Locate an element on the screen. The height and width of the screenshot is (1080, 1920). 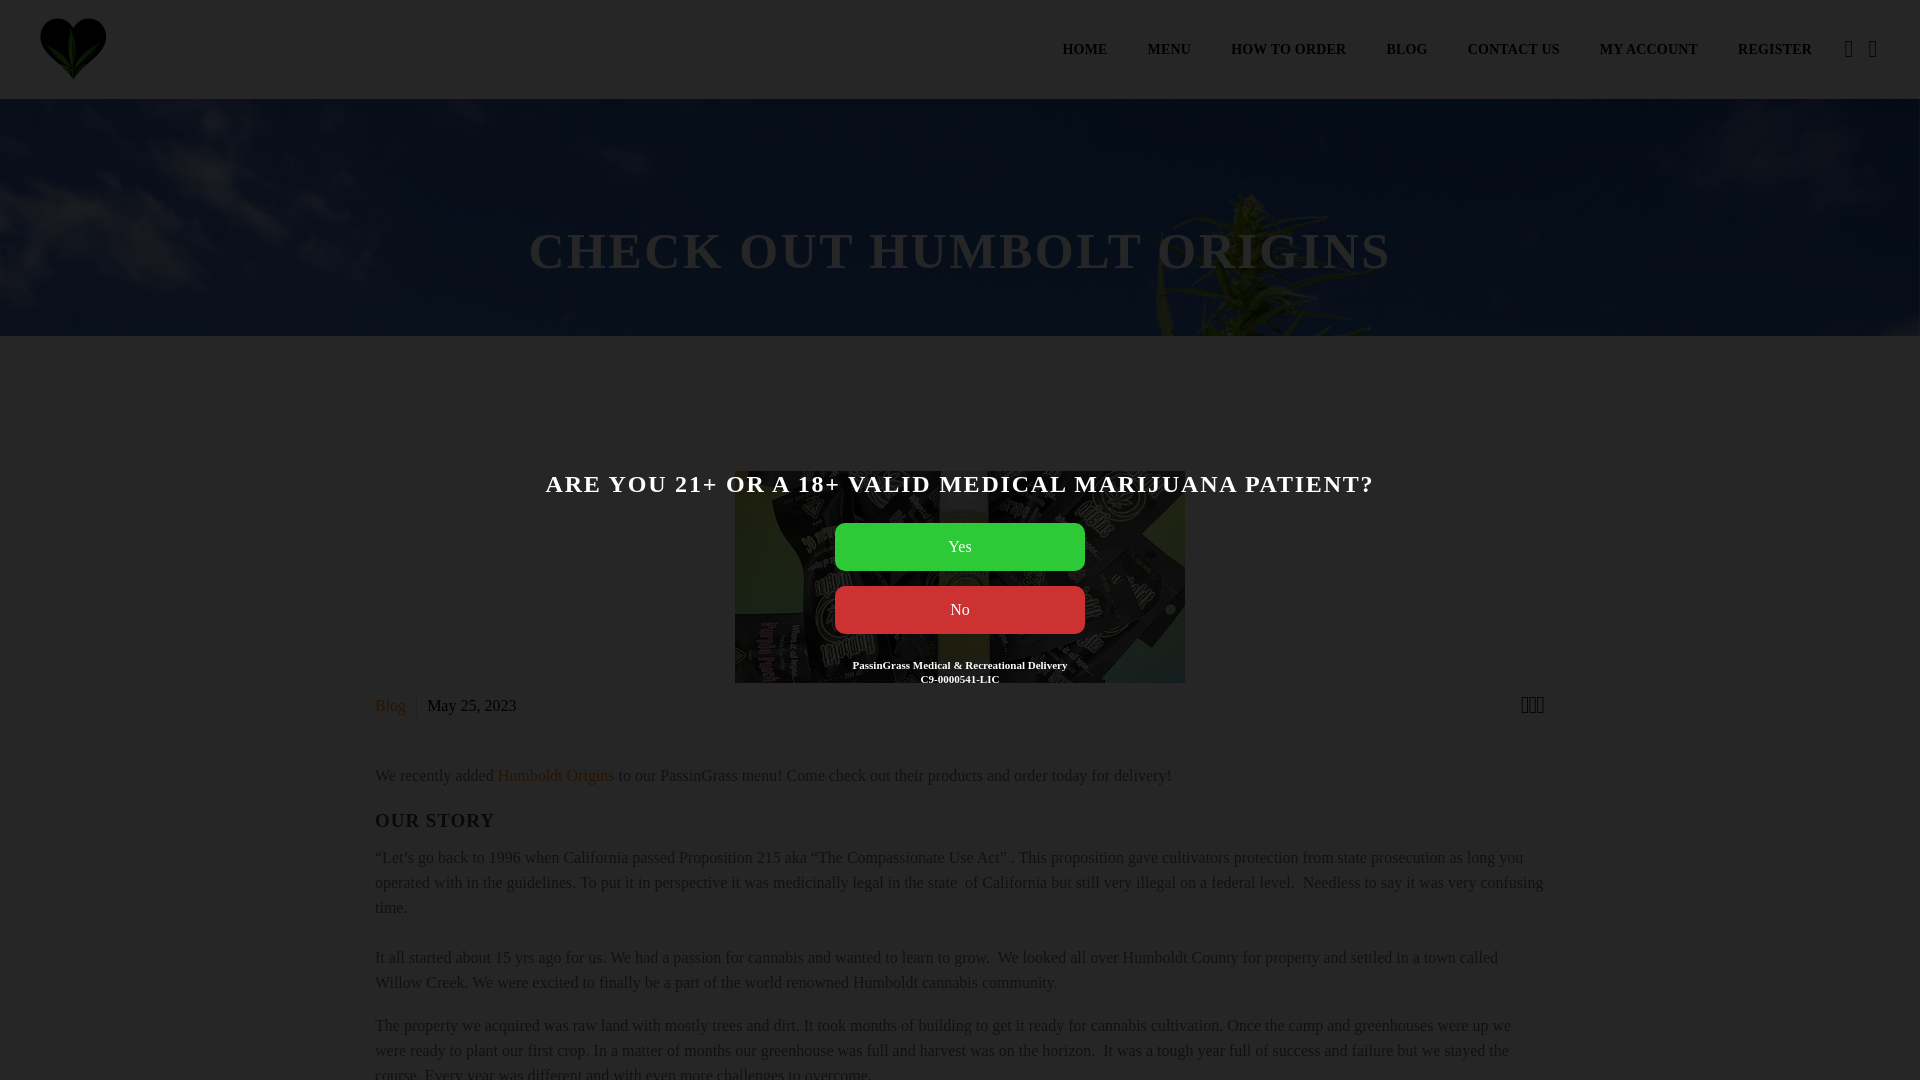
Humboldt Origins is located at coordinates (556, 775).